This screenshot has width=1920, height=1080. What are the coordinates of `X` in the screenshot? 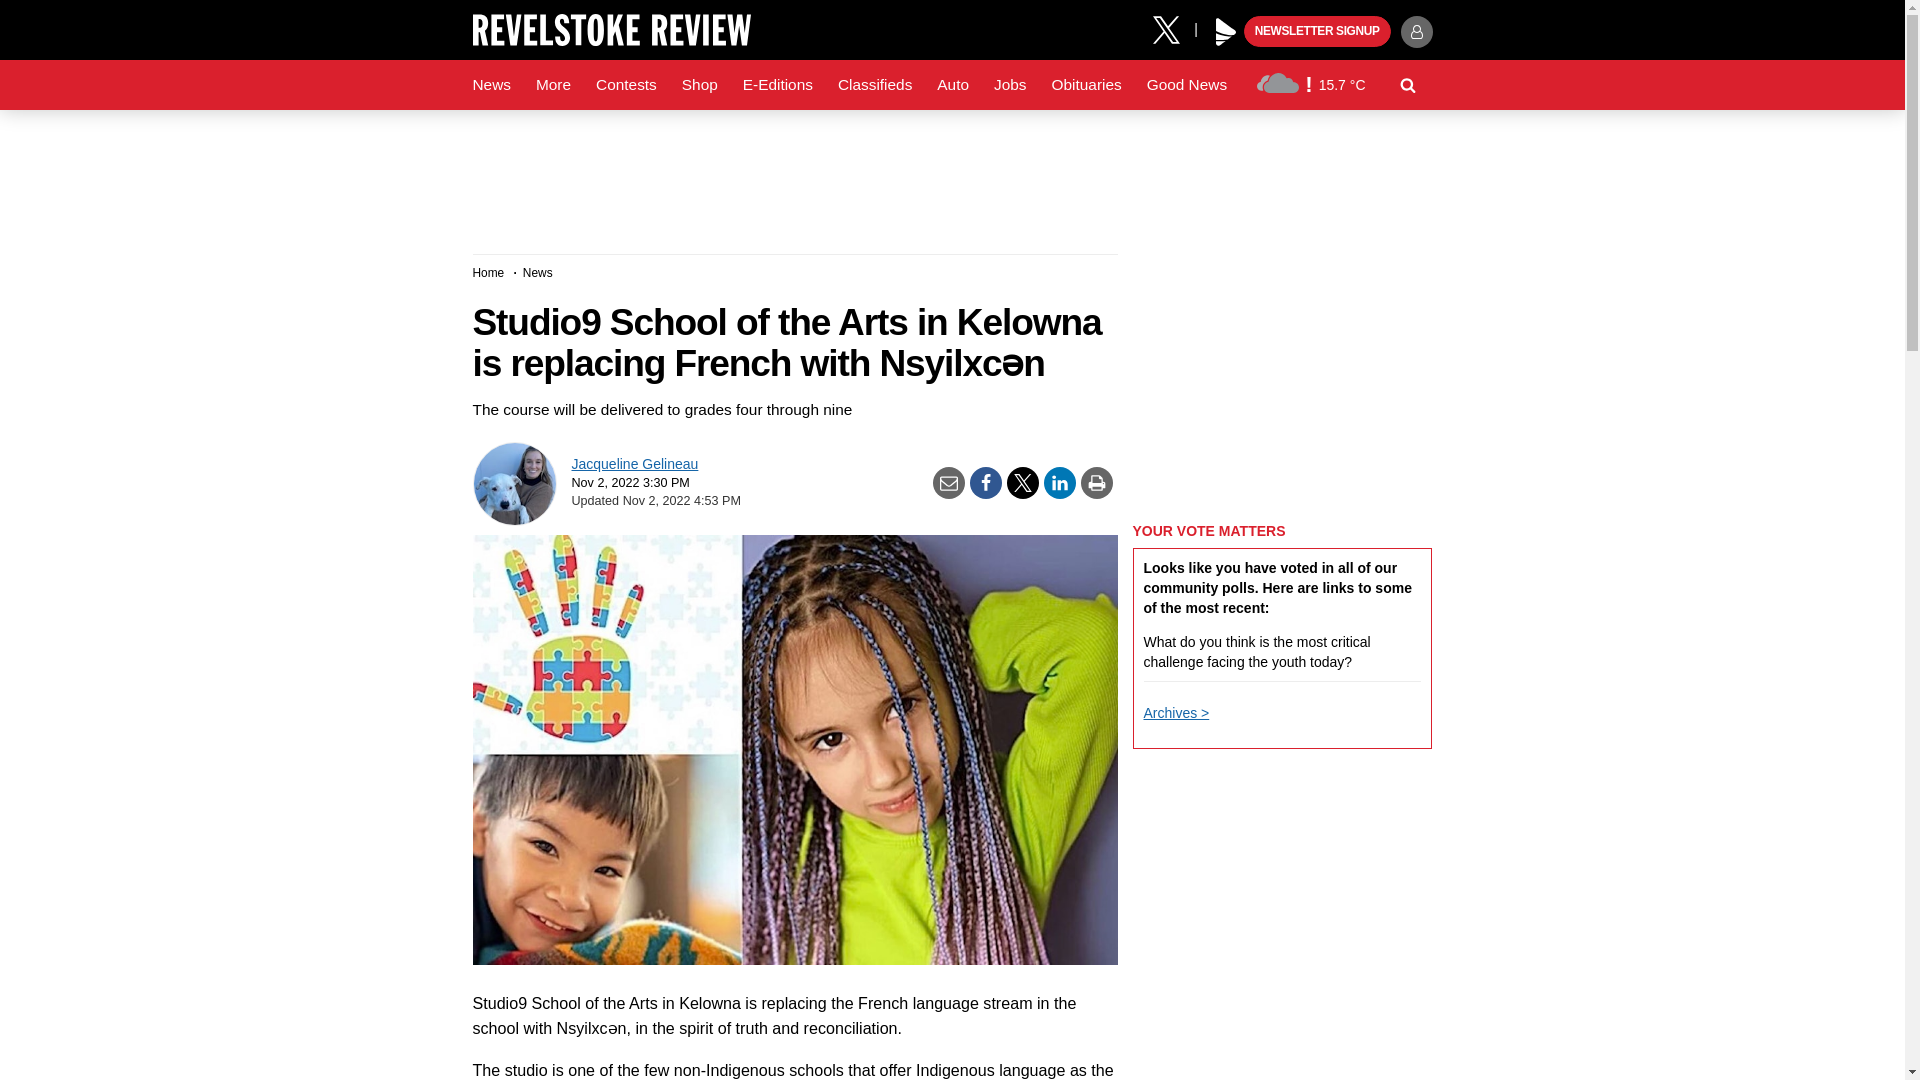 It's located at (1173, 28).